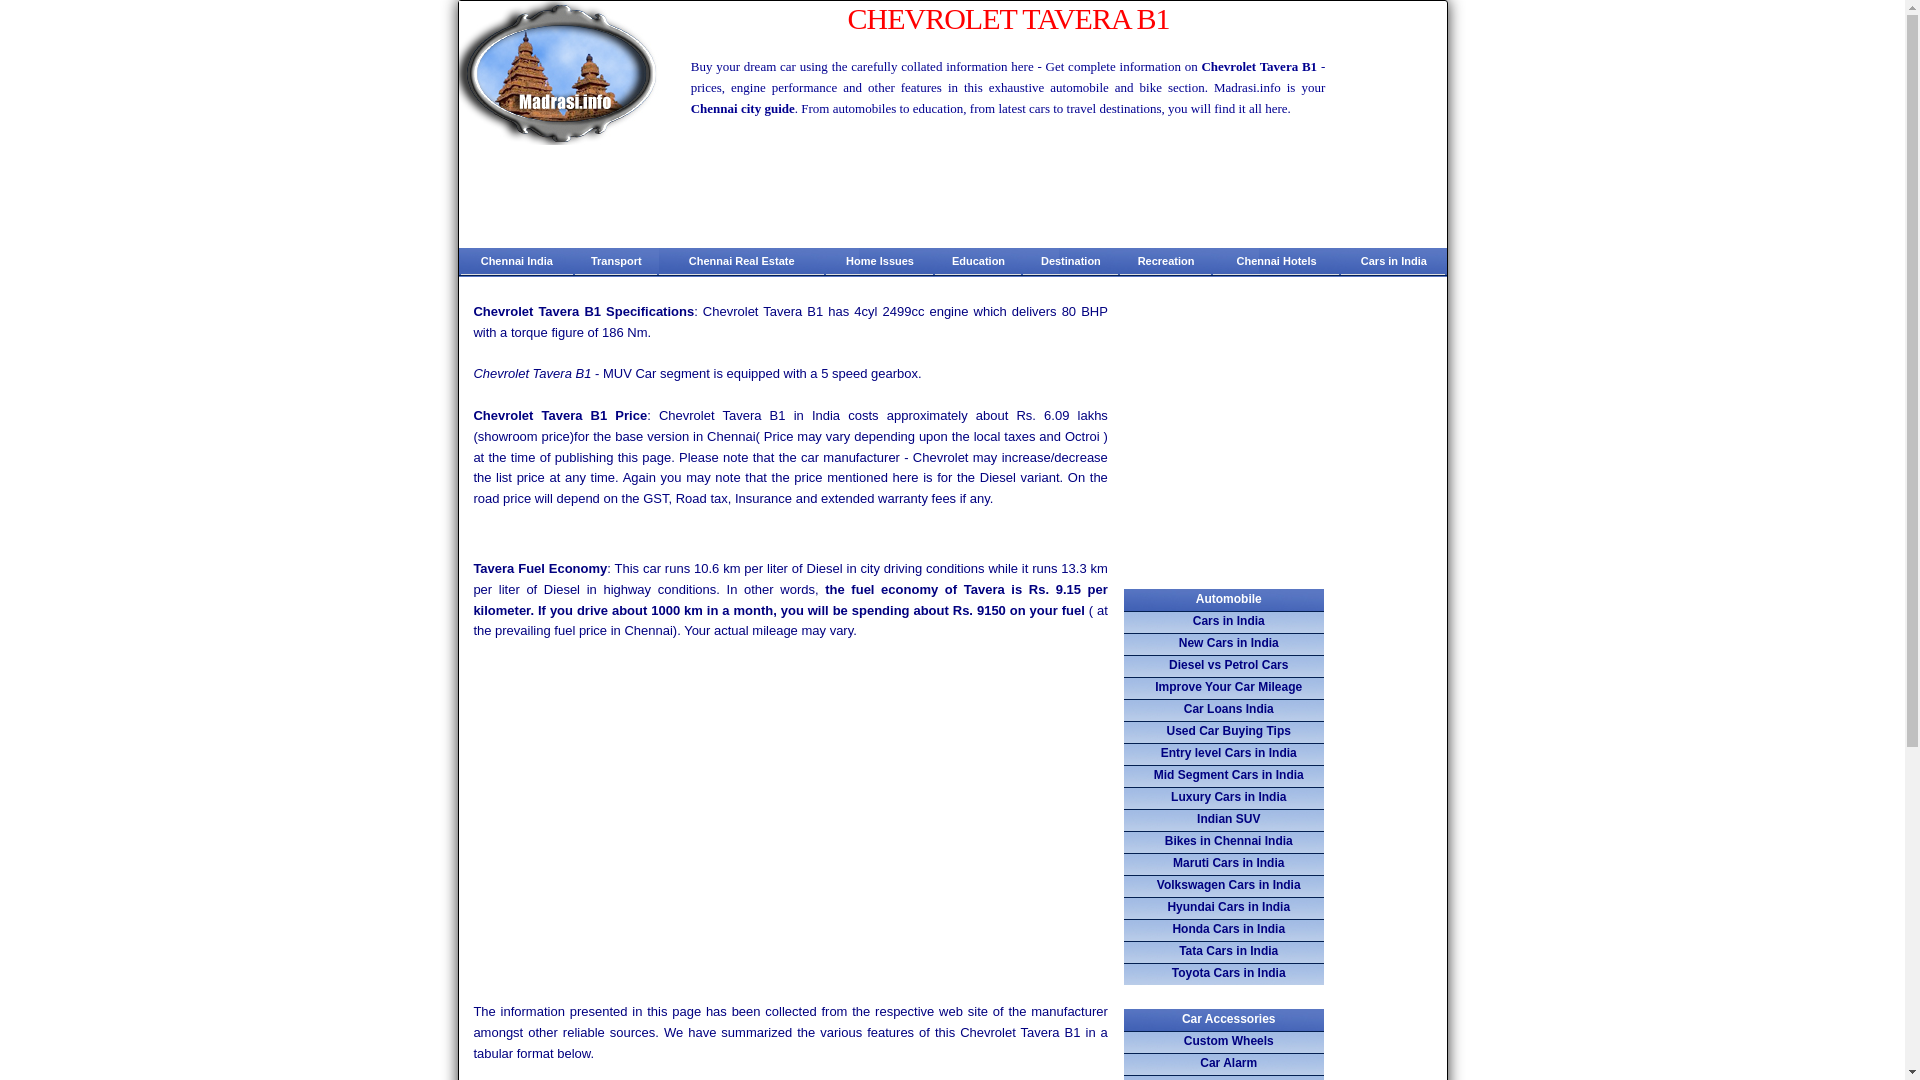 This screenshot has height=1080, width=1920. What do you see at coordinates (1224, 1064) in the screenshot?
I see `Car Alarm` at bounding box center [1224, 1064].